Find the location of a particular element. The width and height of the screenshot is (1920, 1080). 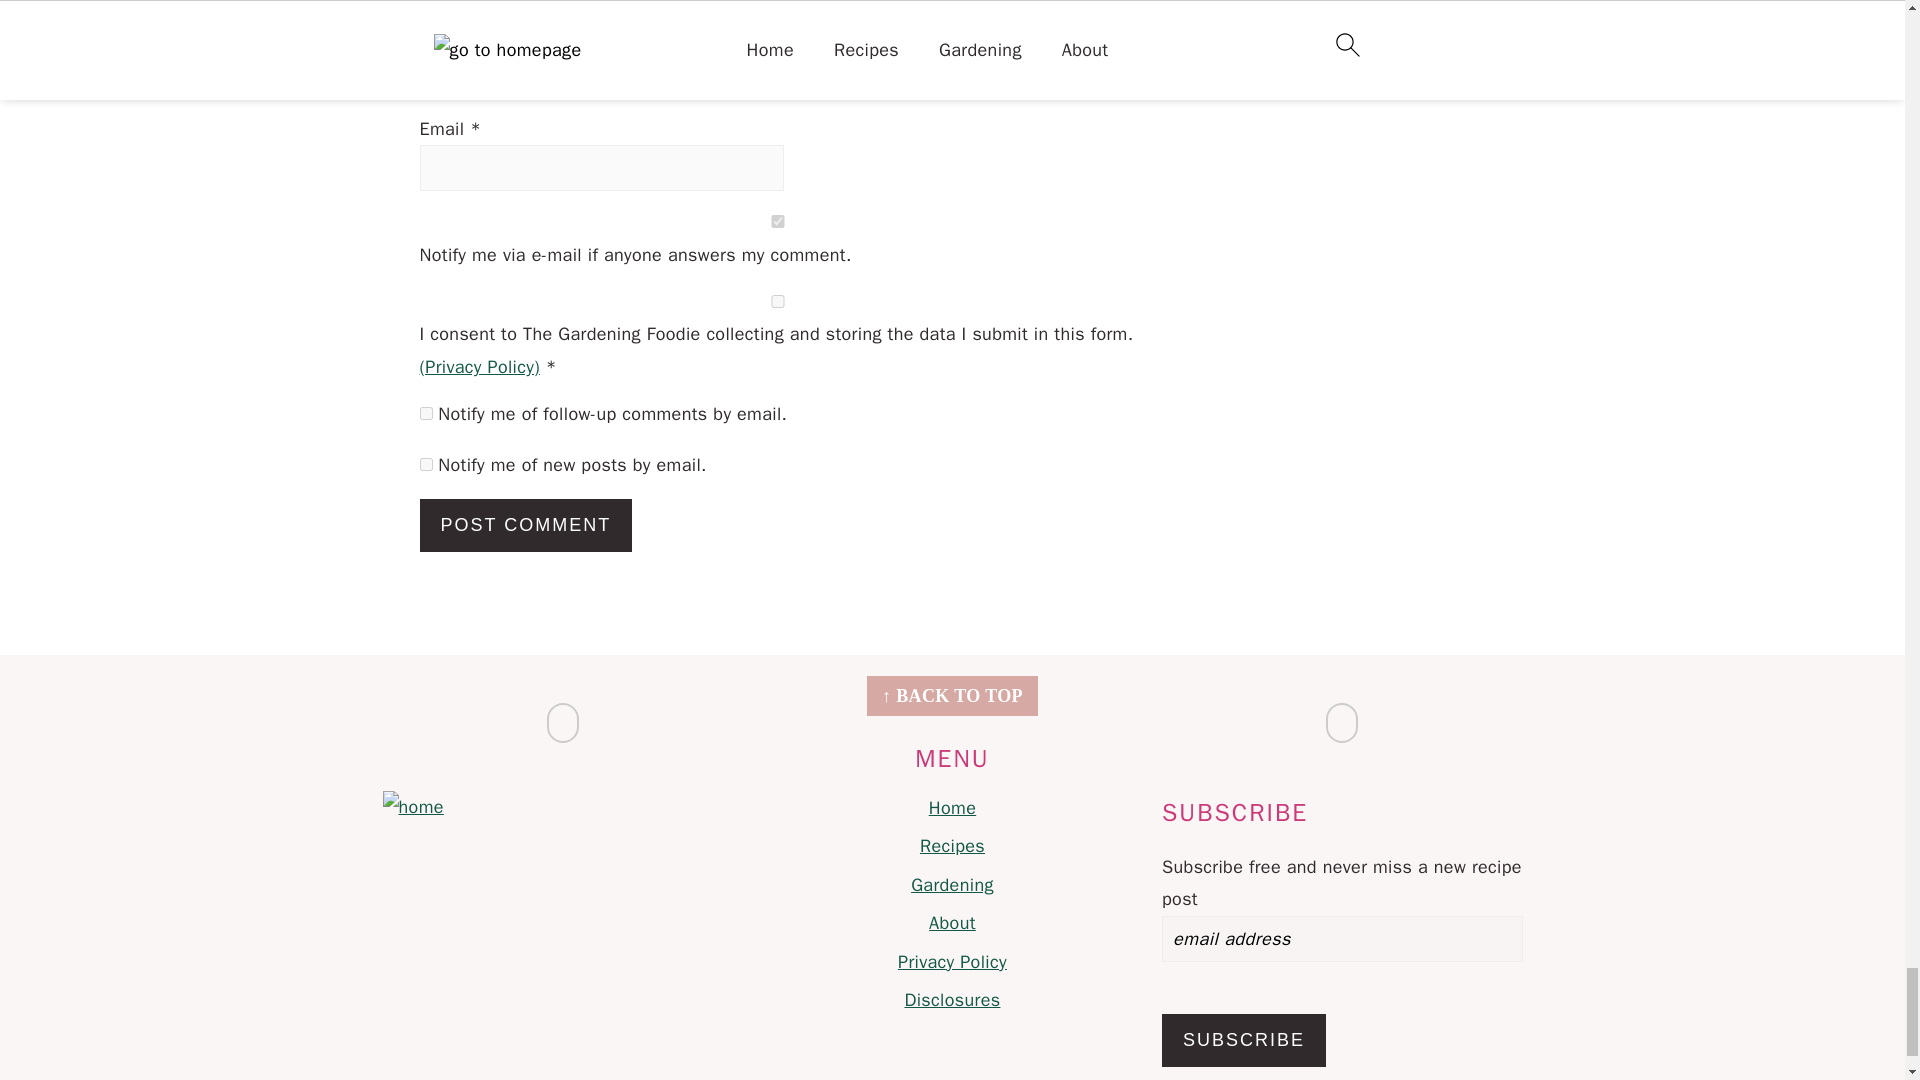

on is located at coordinates (778, 220).